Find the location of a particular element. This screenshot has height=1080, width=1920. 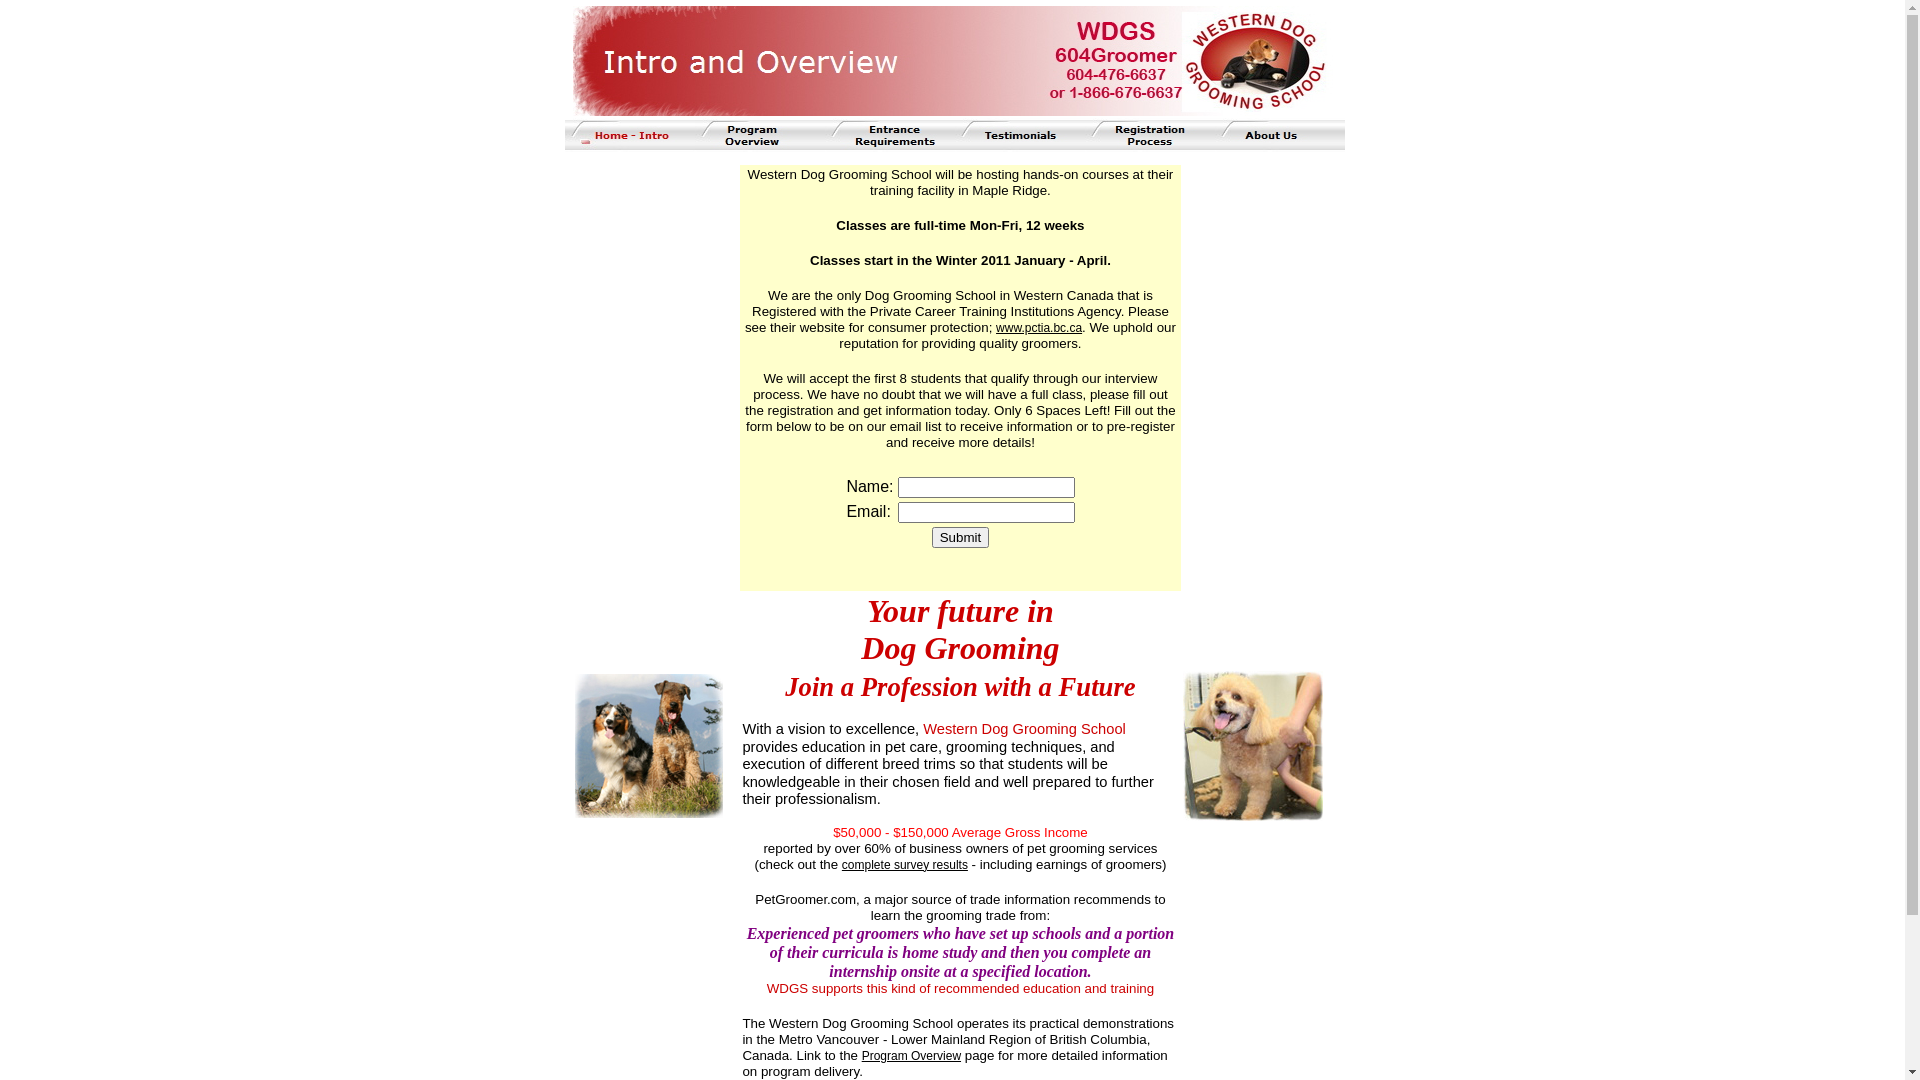

Poodle_grooming_140W is located at coordinates (1252, 746).